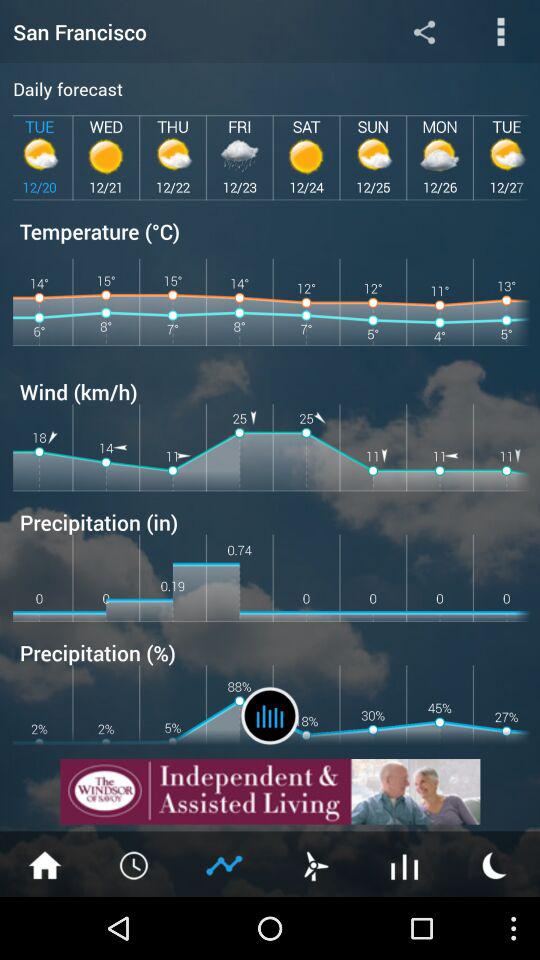 Image resolution: width=540 pixels, height=960 pixels. I want to click on click to wind icon, so click(315, 864).